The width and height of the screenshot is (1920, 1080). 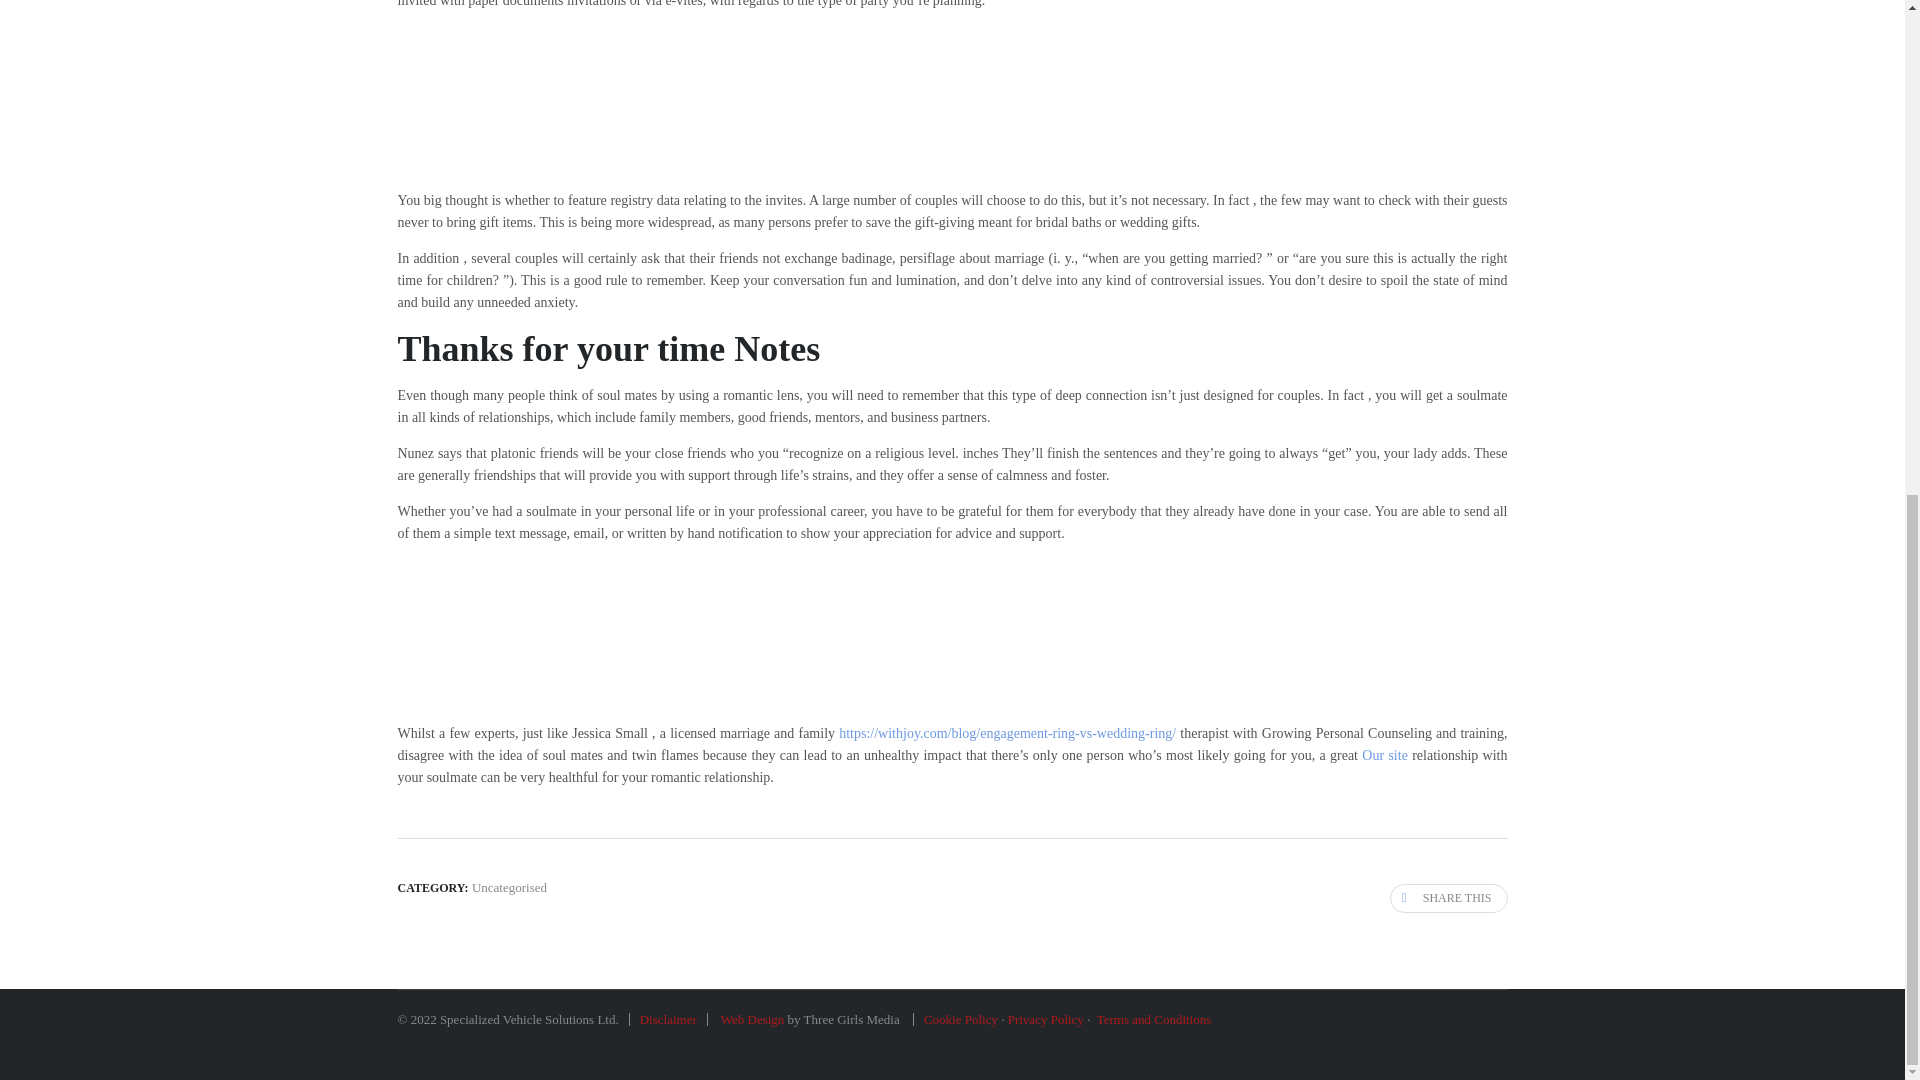 What do you see at coordinates (1154, 1019) in the screenshot?
I see `Terms and Conditions` at bounding box center [1154, 1019].